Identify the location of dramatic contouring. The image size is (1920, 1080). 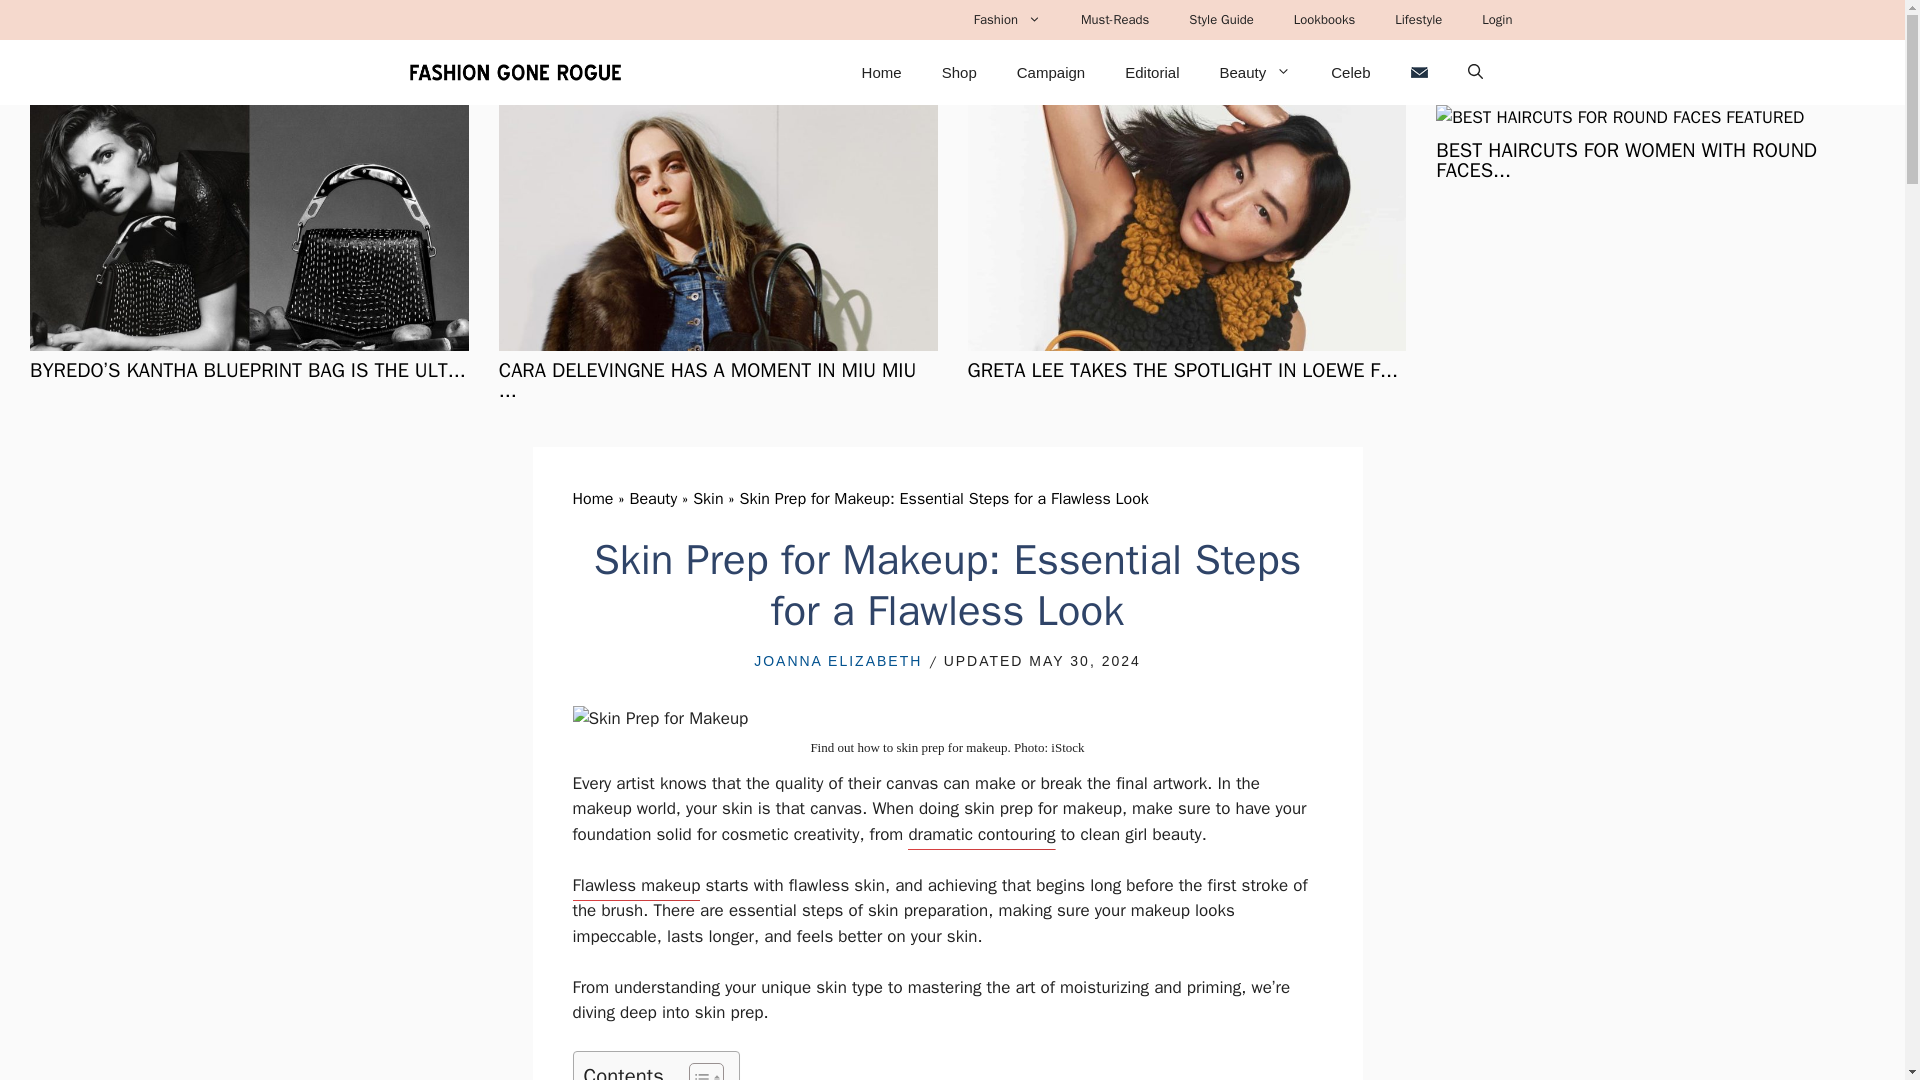
(981, 836).